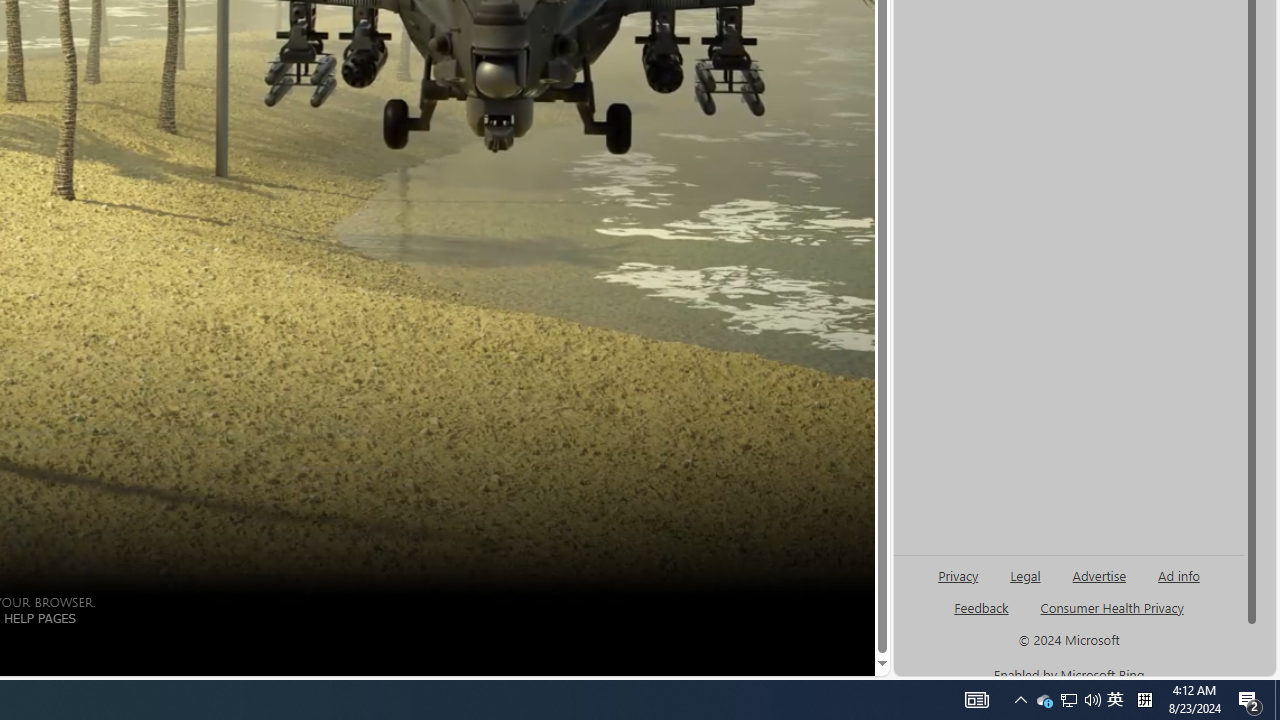 The width and height of the screenshot is (1280, 720). What do you see at coordinates (1020, 700) in the screenshot?
I see `AutomationID: genId96` at bounding box center [1020, 700].